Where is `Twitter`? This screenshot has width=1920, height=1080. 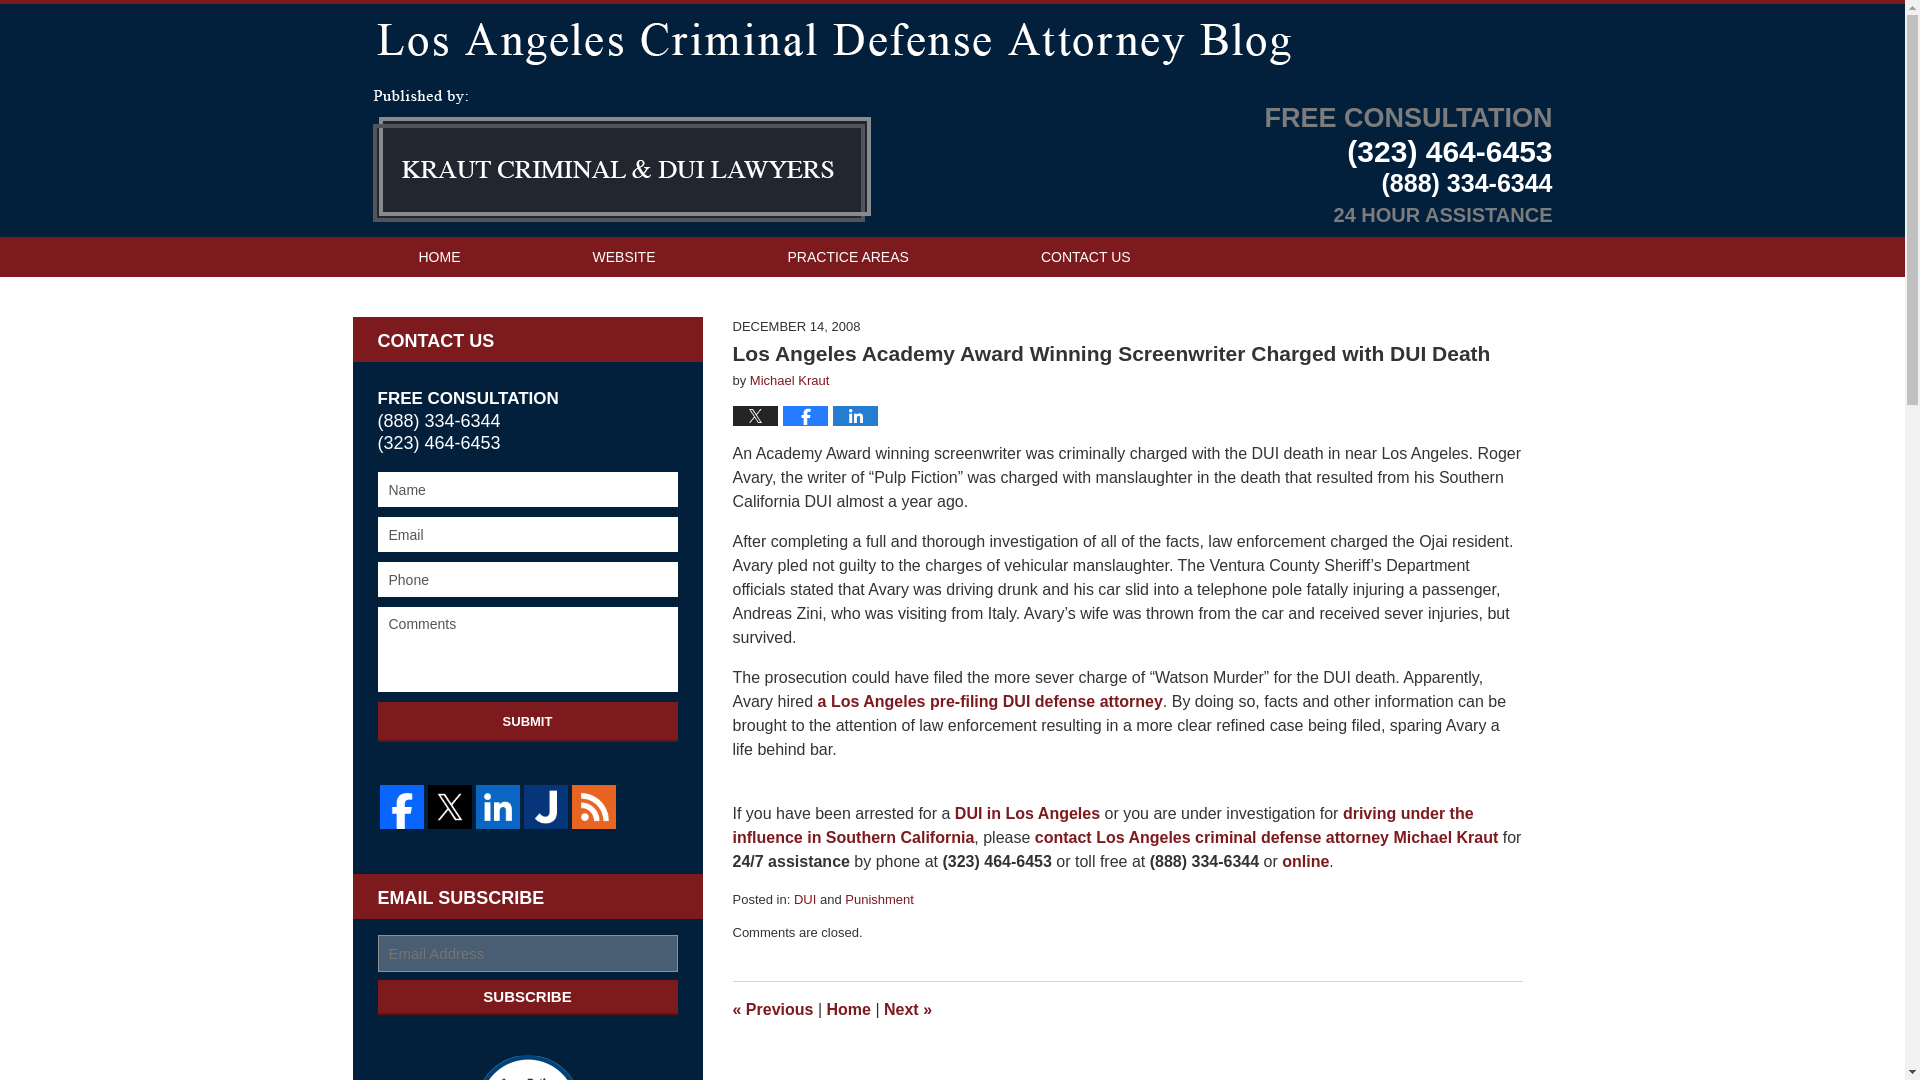 Twitter is located at coordinates (450, 807).